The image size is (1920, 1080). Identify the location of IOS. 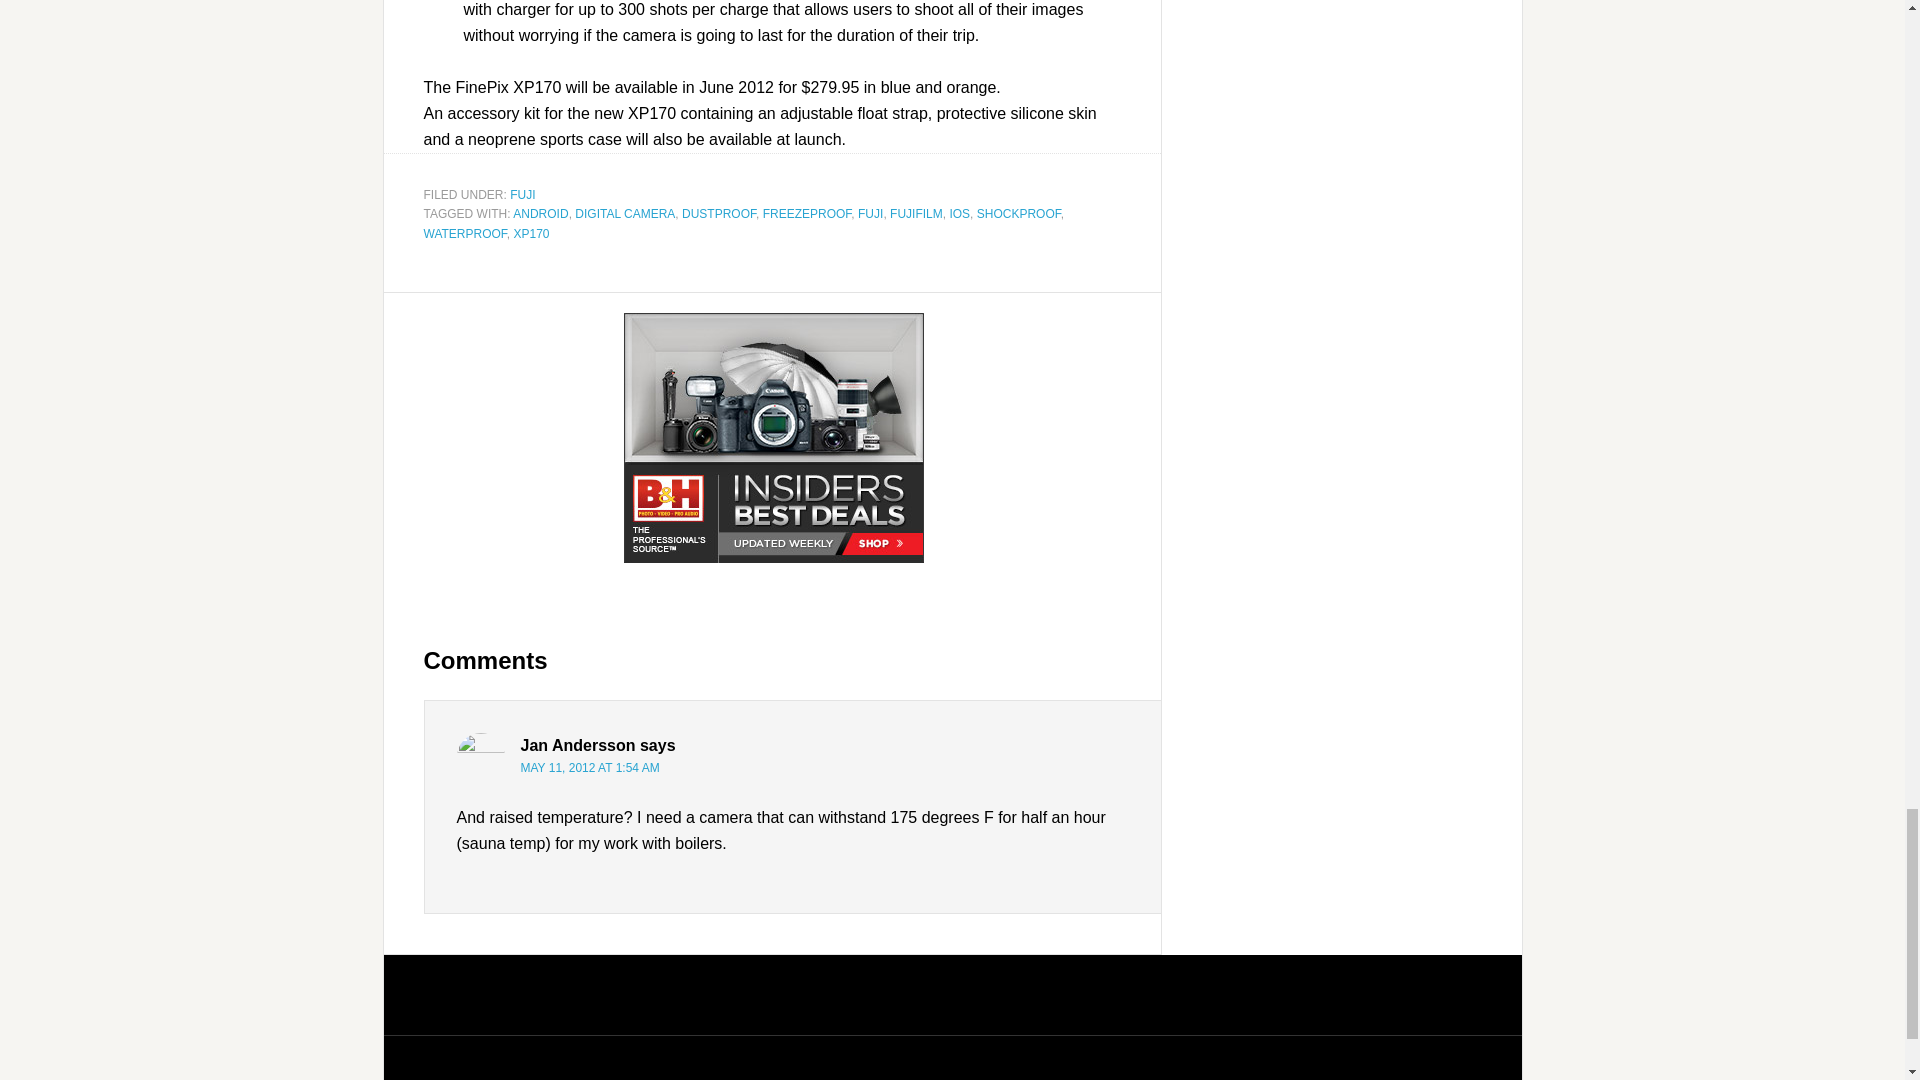
(958, 214).